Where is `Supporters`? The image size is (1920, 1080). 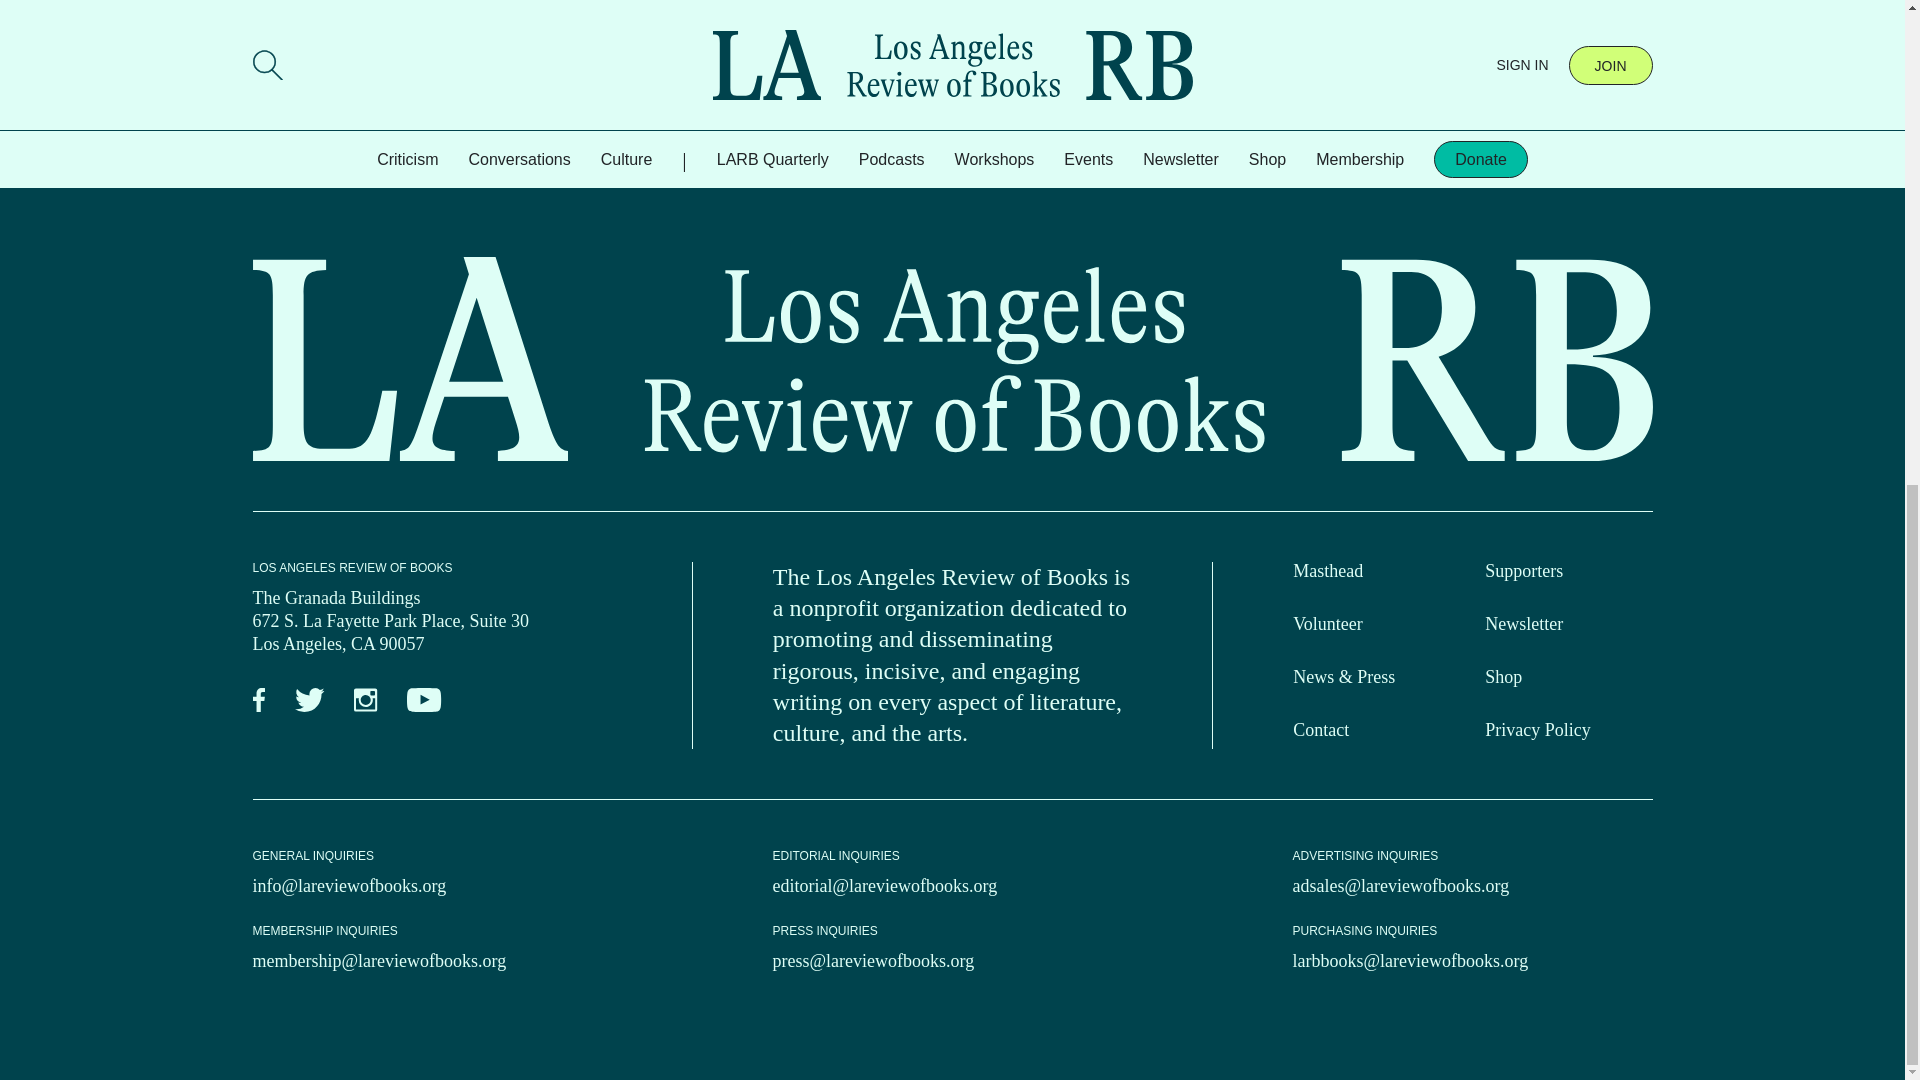
Supporters is located at coordinates (1523, 570).